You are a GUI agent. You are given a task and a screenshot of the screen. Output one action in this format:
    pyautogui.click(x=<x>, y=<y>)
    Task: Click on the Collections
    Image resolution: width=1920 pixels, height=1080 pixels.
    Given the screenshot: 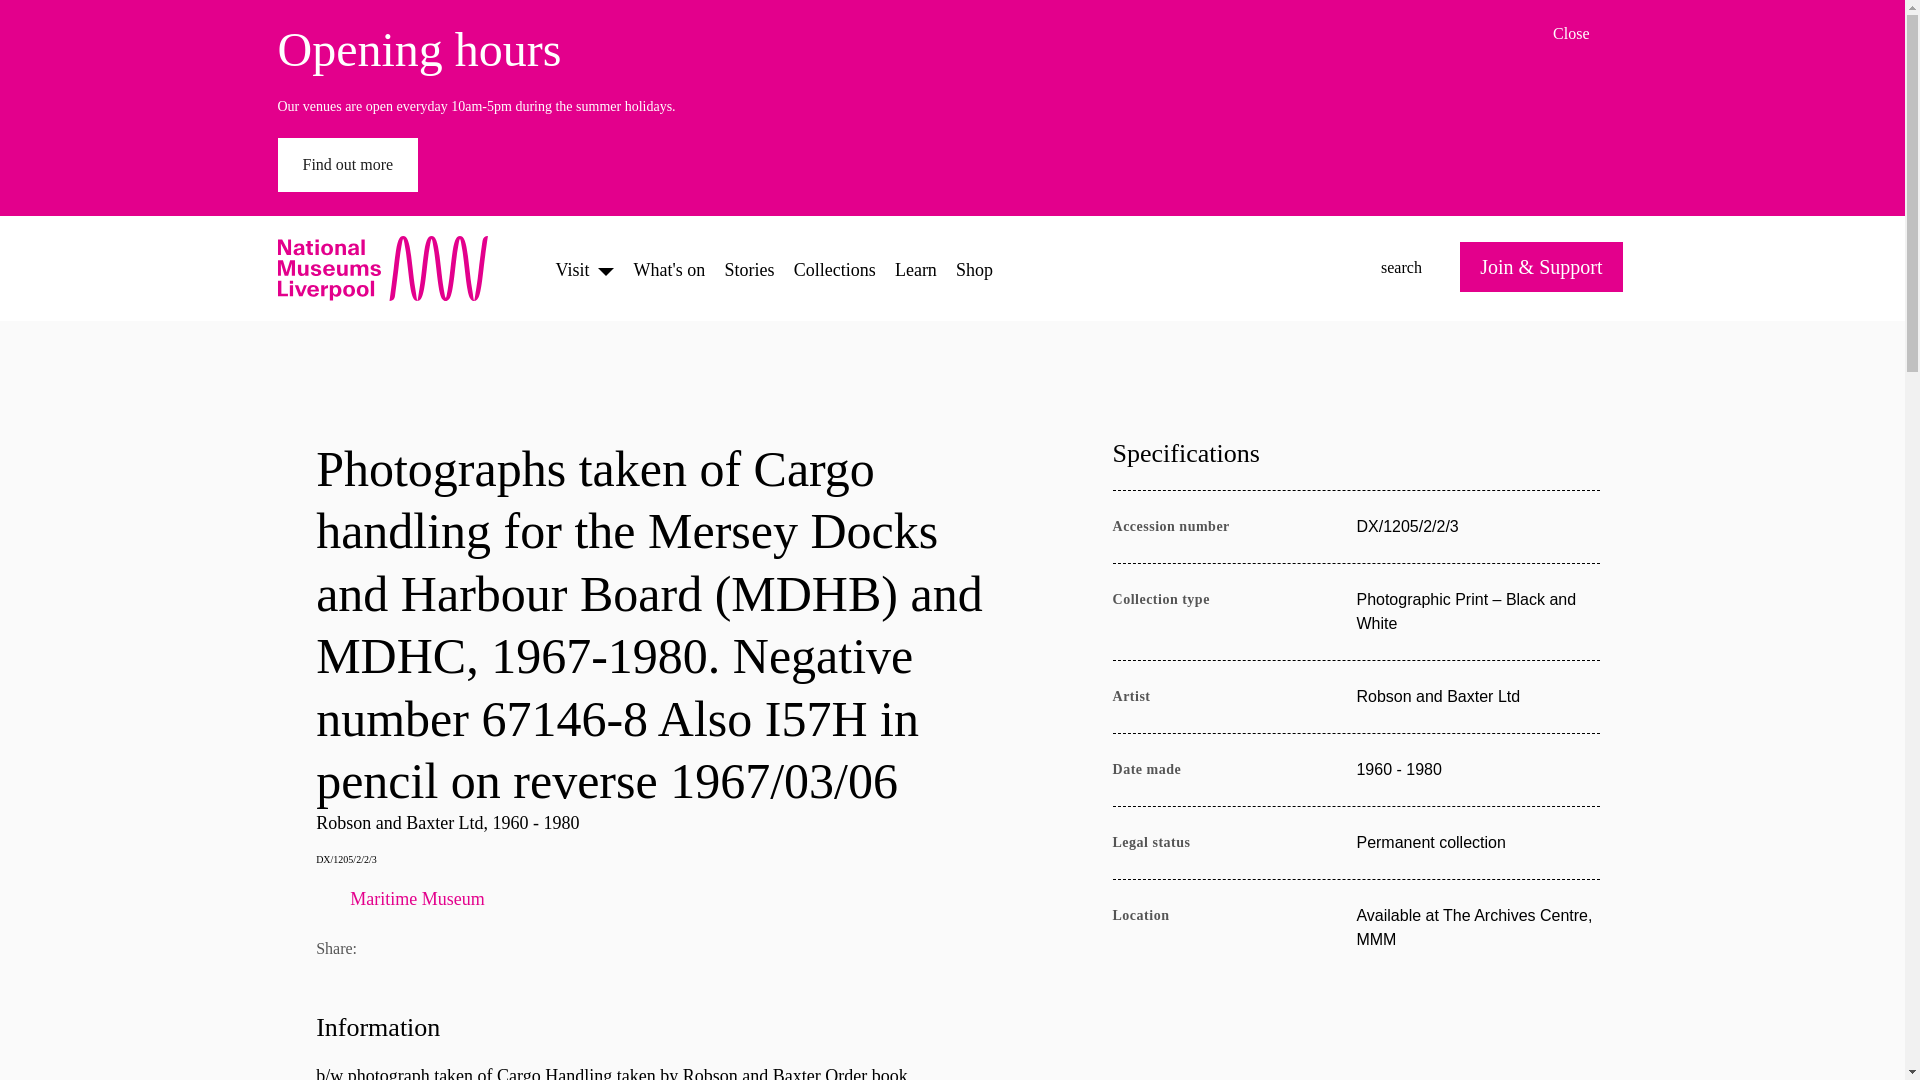 What is the action you would take?
    pyautogui.click(x=1590, y=34)
    